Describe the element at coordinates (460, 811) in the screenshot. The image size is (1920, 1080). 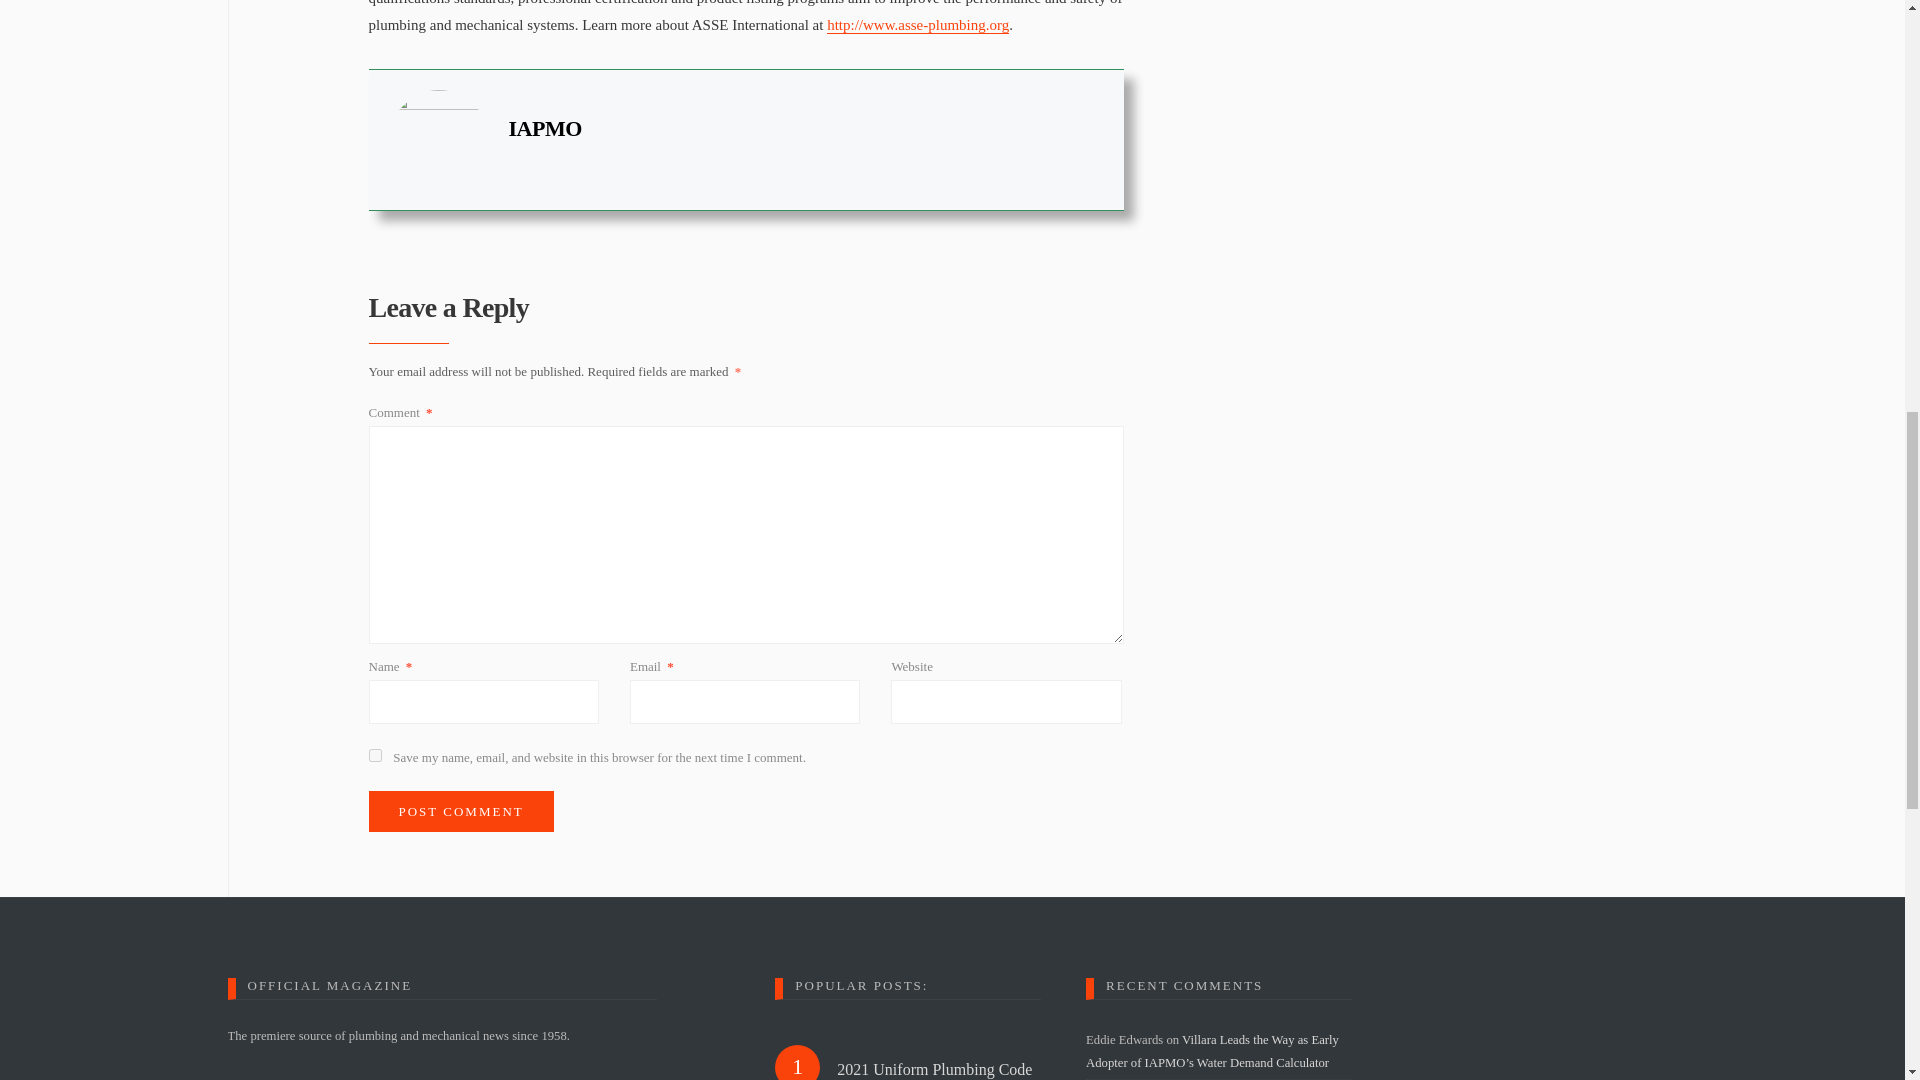
I see `Post Comment` at that location.